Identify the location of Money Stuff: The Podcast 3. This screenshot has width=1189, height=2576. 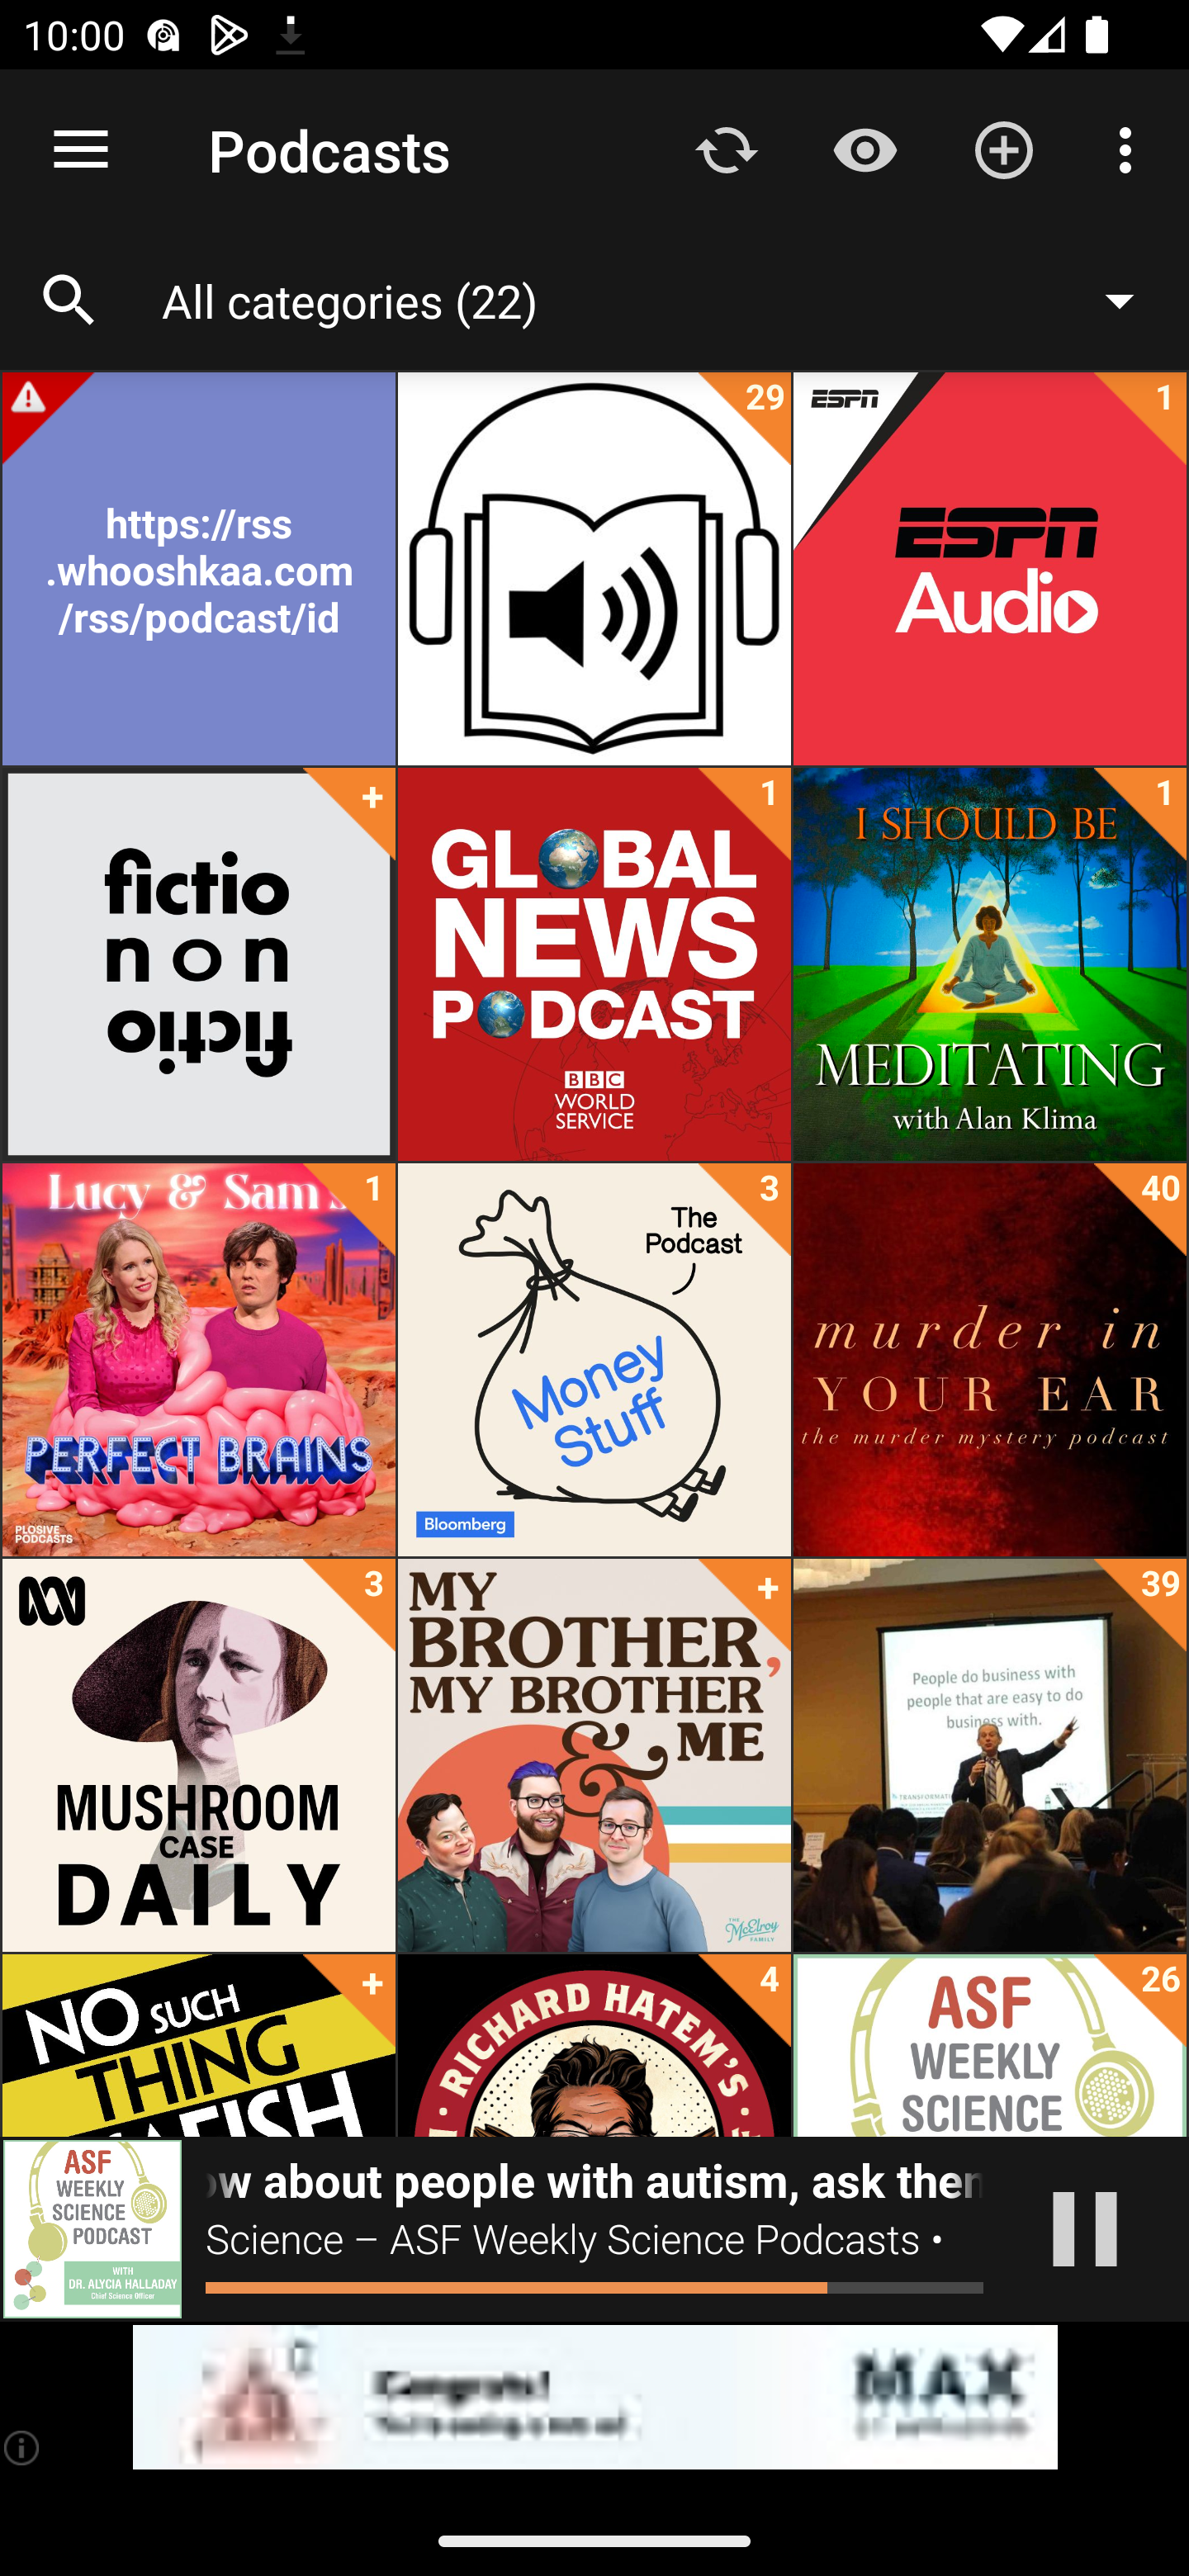
(594, 1360).